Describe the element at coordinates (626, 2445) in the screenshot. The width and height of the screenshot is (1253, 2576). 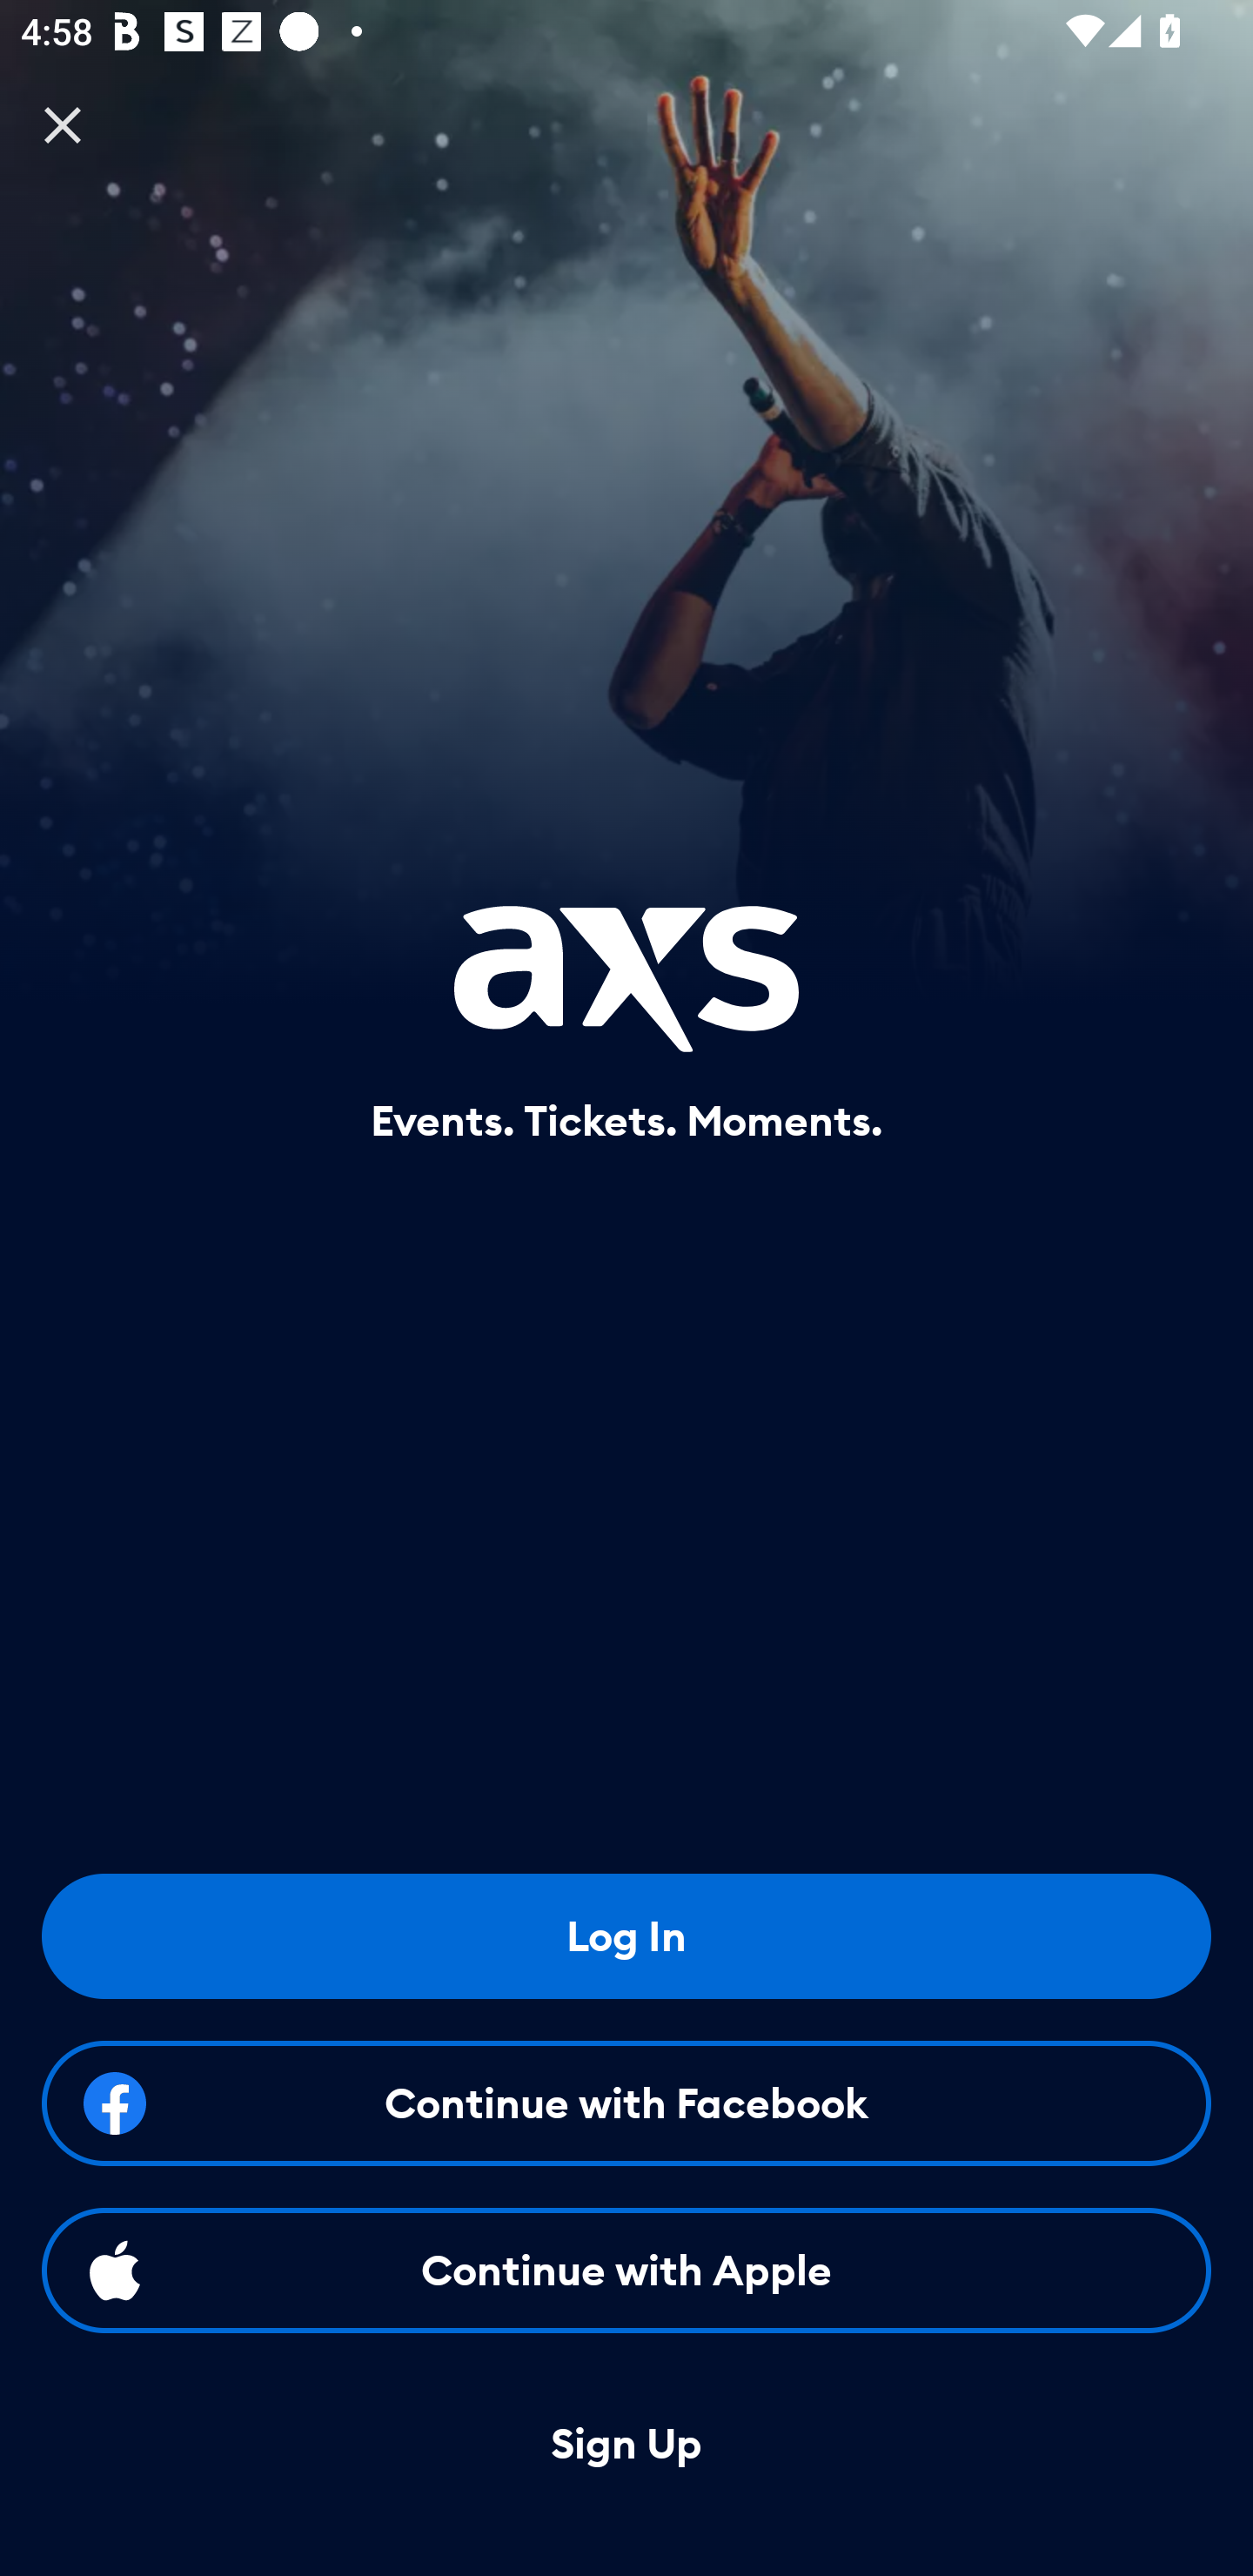
I see `Sign Up` at that location.